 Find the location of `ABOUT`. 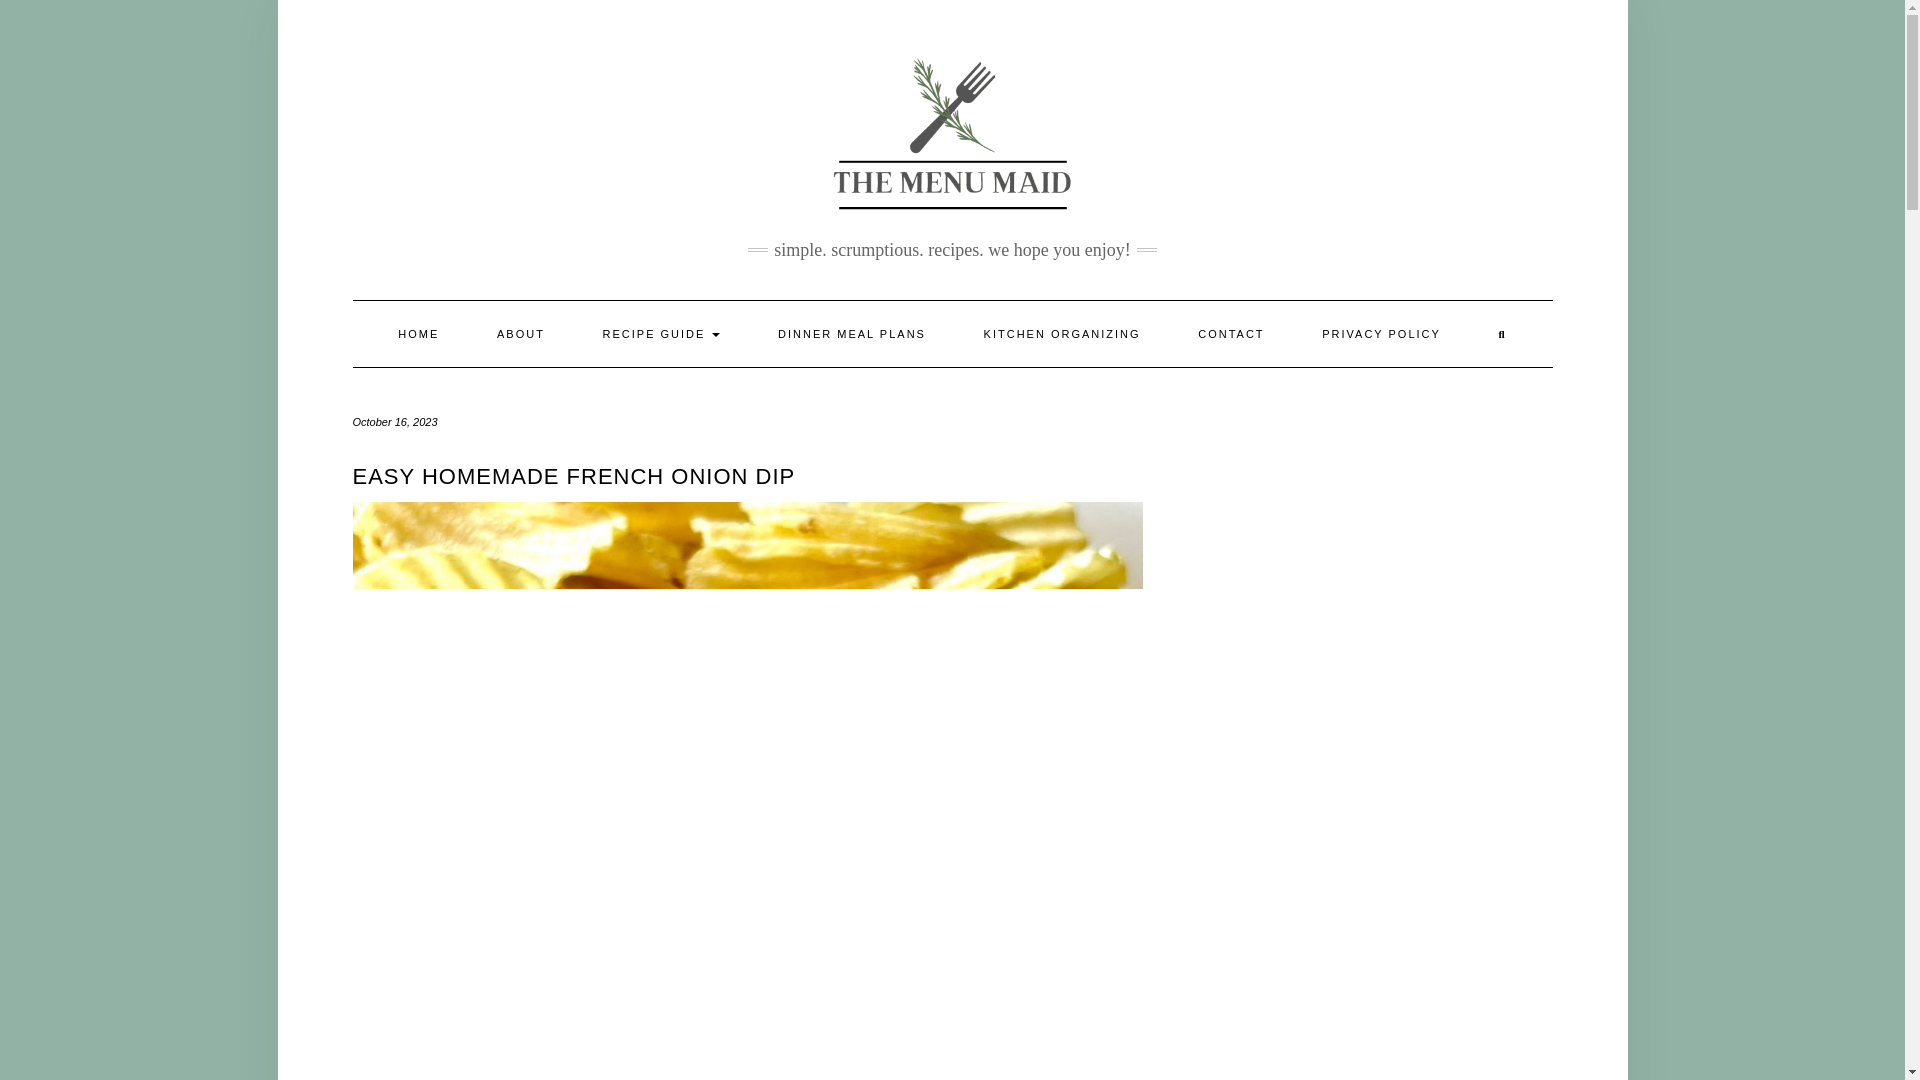

ABOUT is located at coordinates (521, 334).